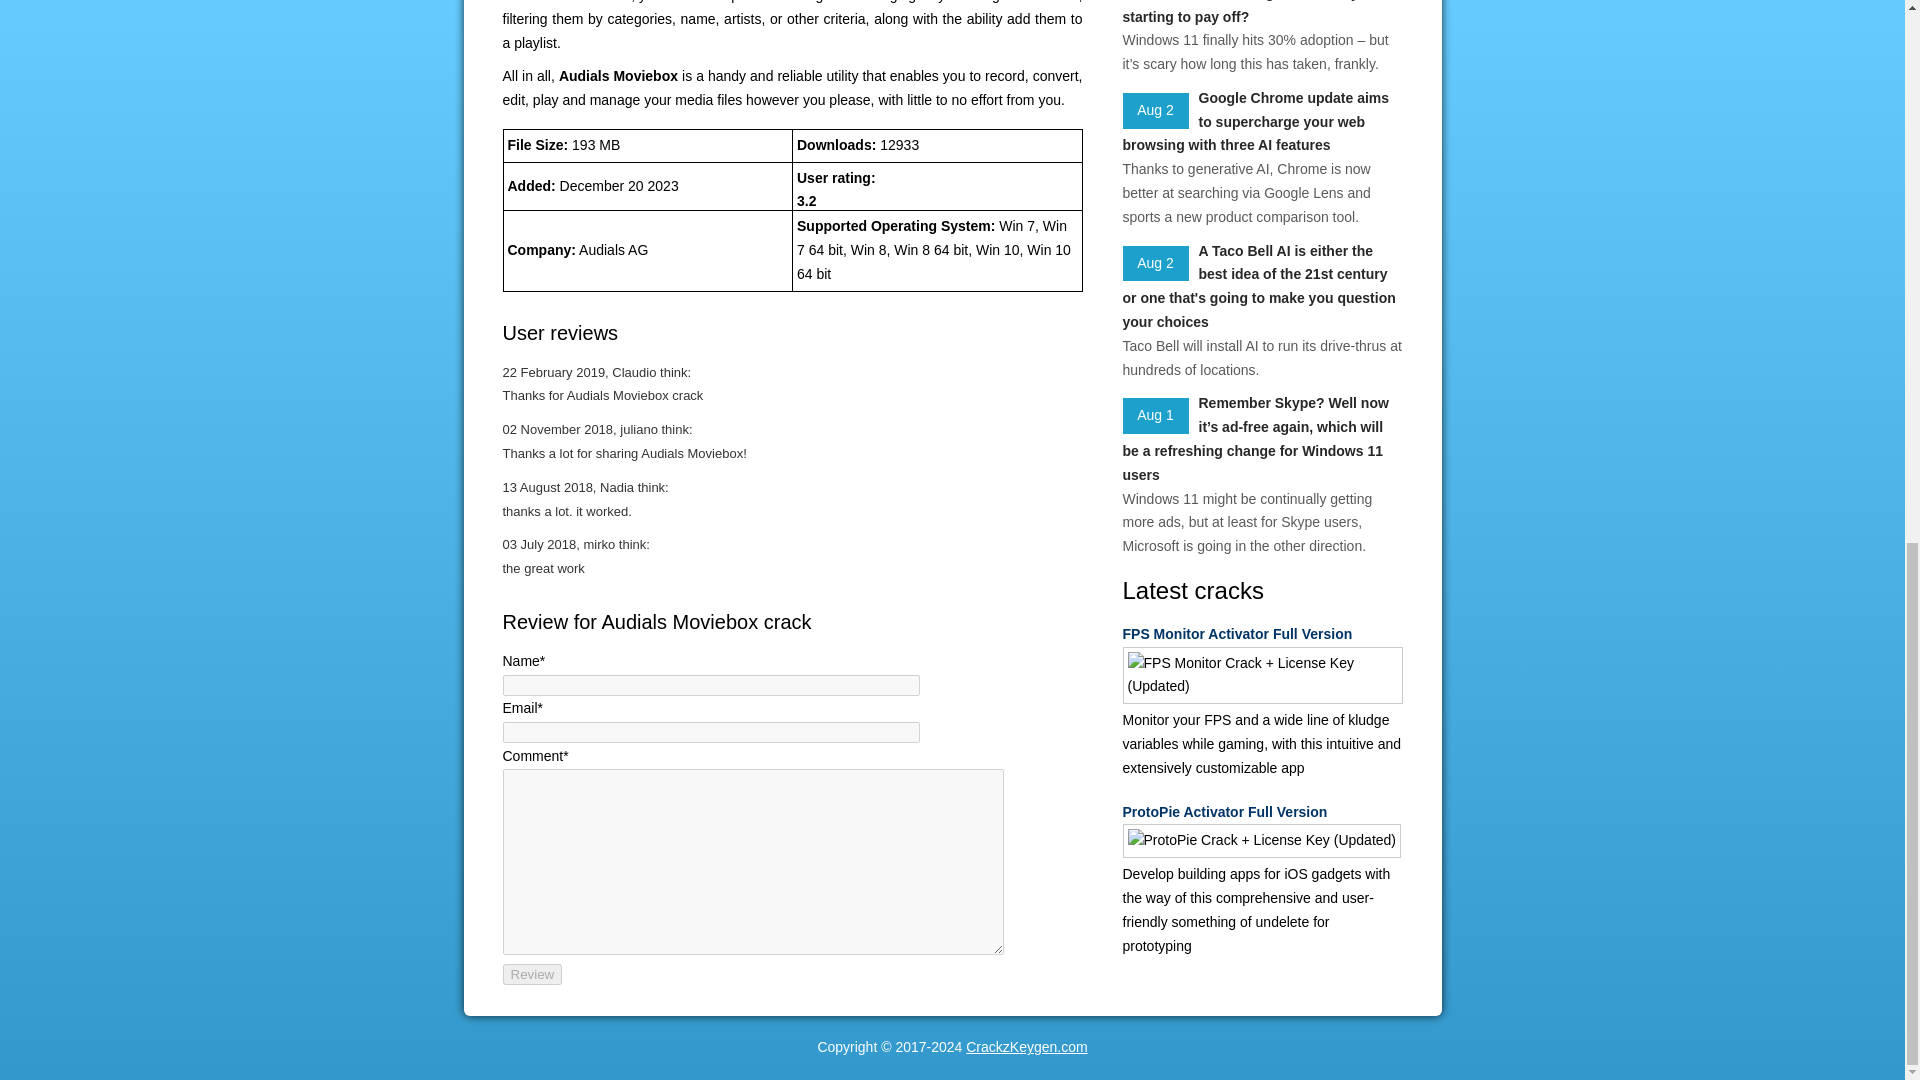  What do you see at coordinates (532, 974) in the screenshot?
I see `Review` at bounding box center [532, 974].